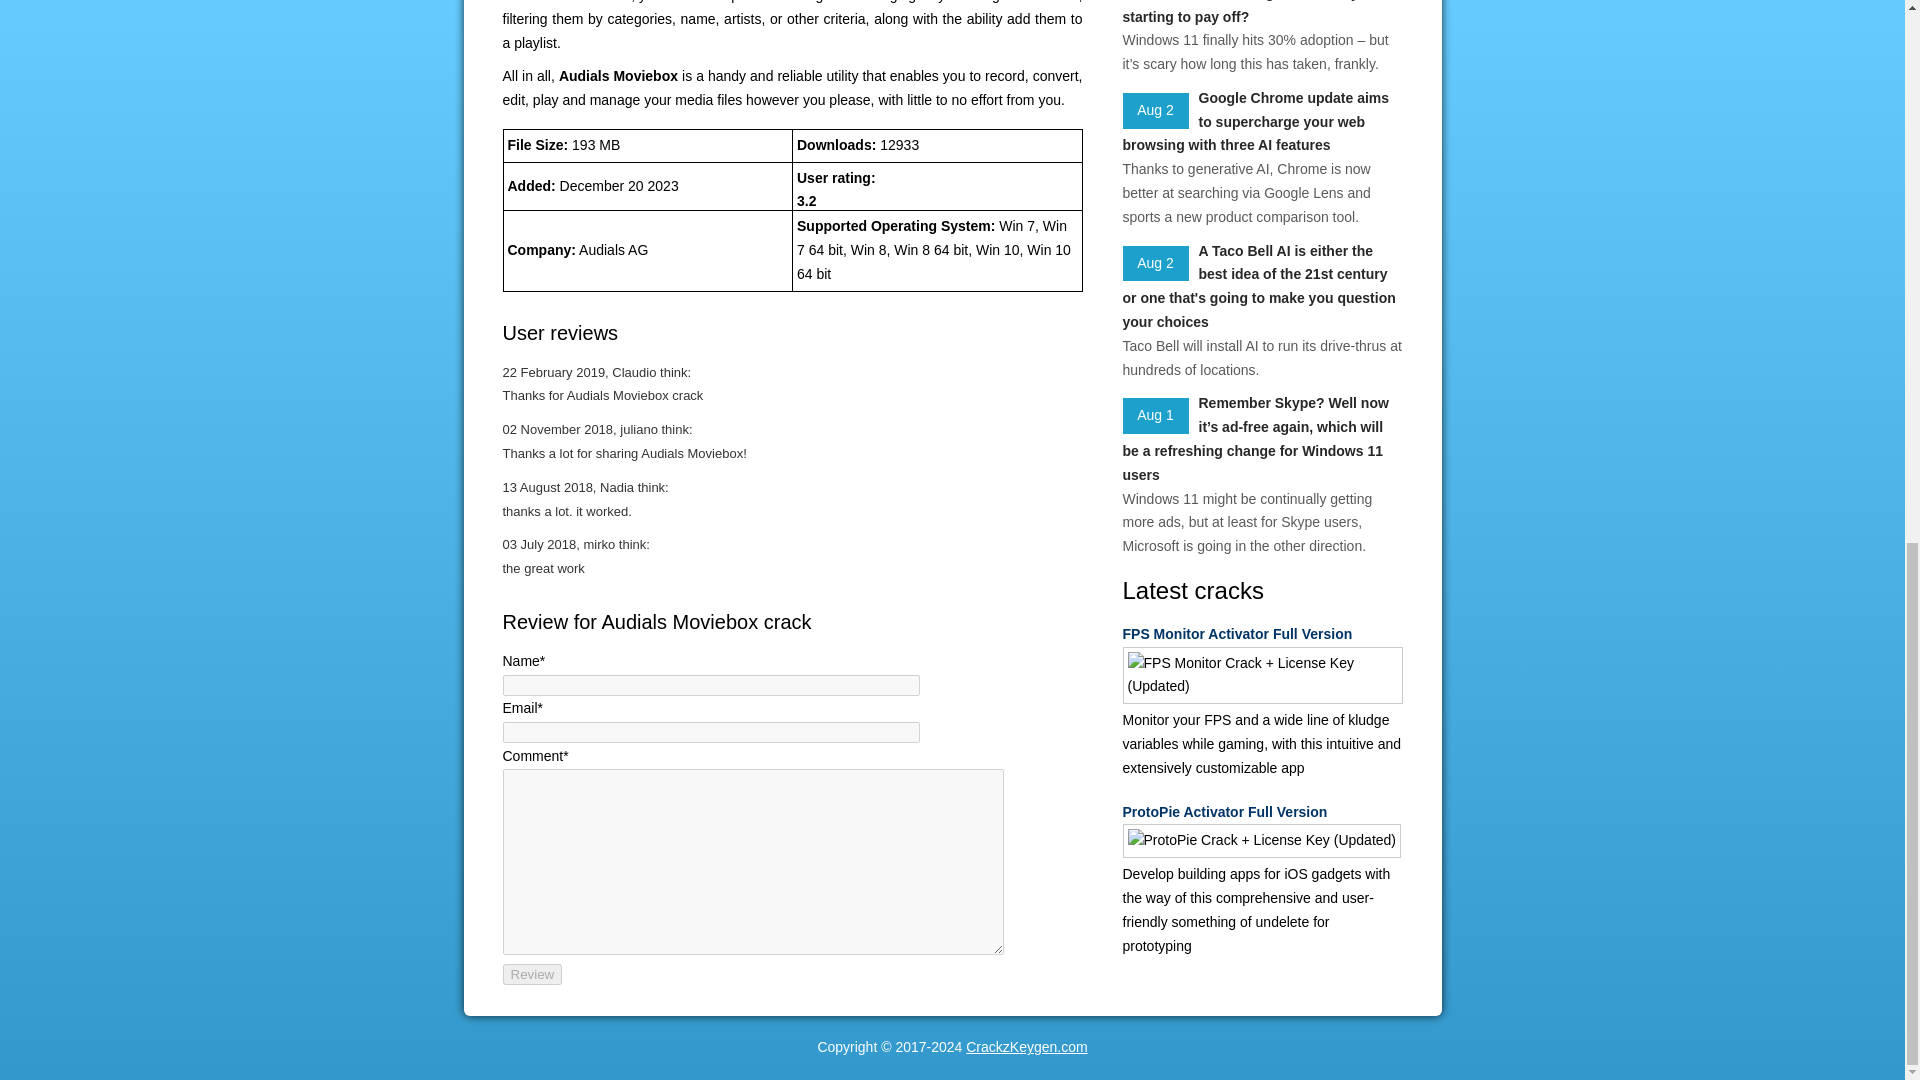  What do you see at coordinates (532, 974) in the screenshot?
I see `Review` at bounding box center [532, 974].